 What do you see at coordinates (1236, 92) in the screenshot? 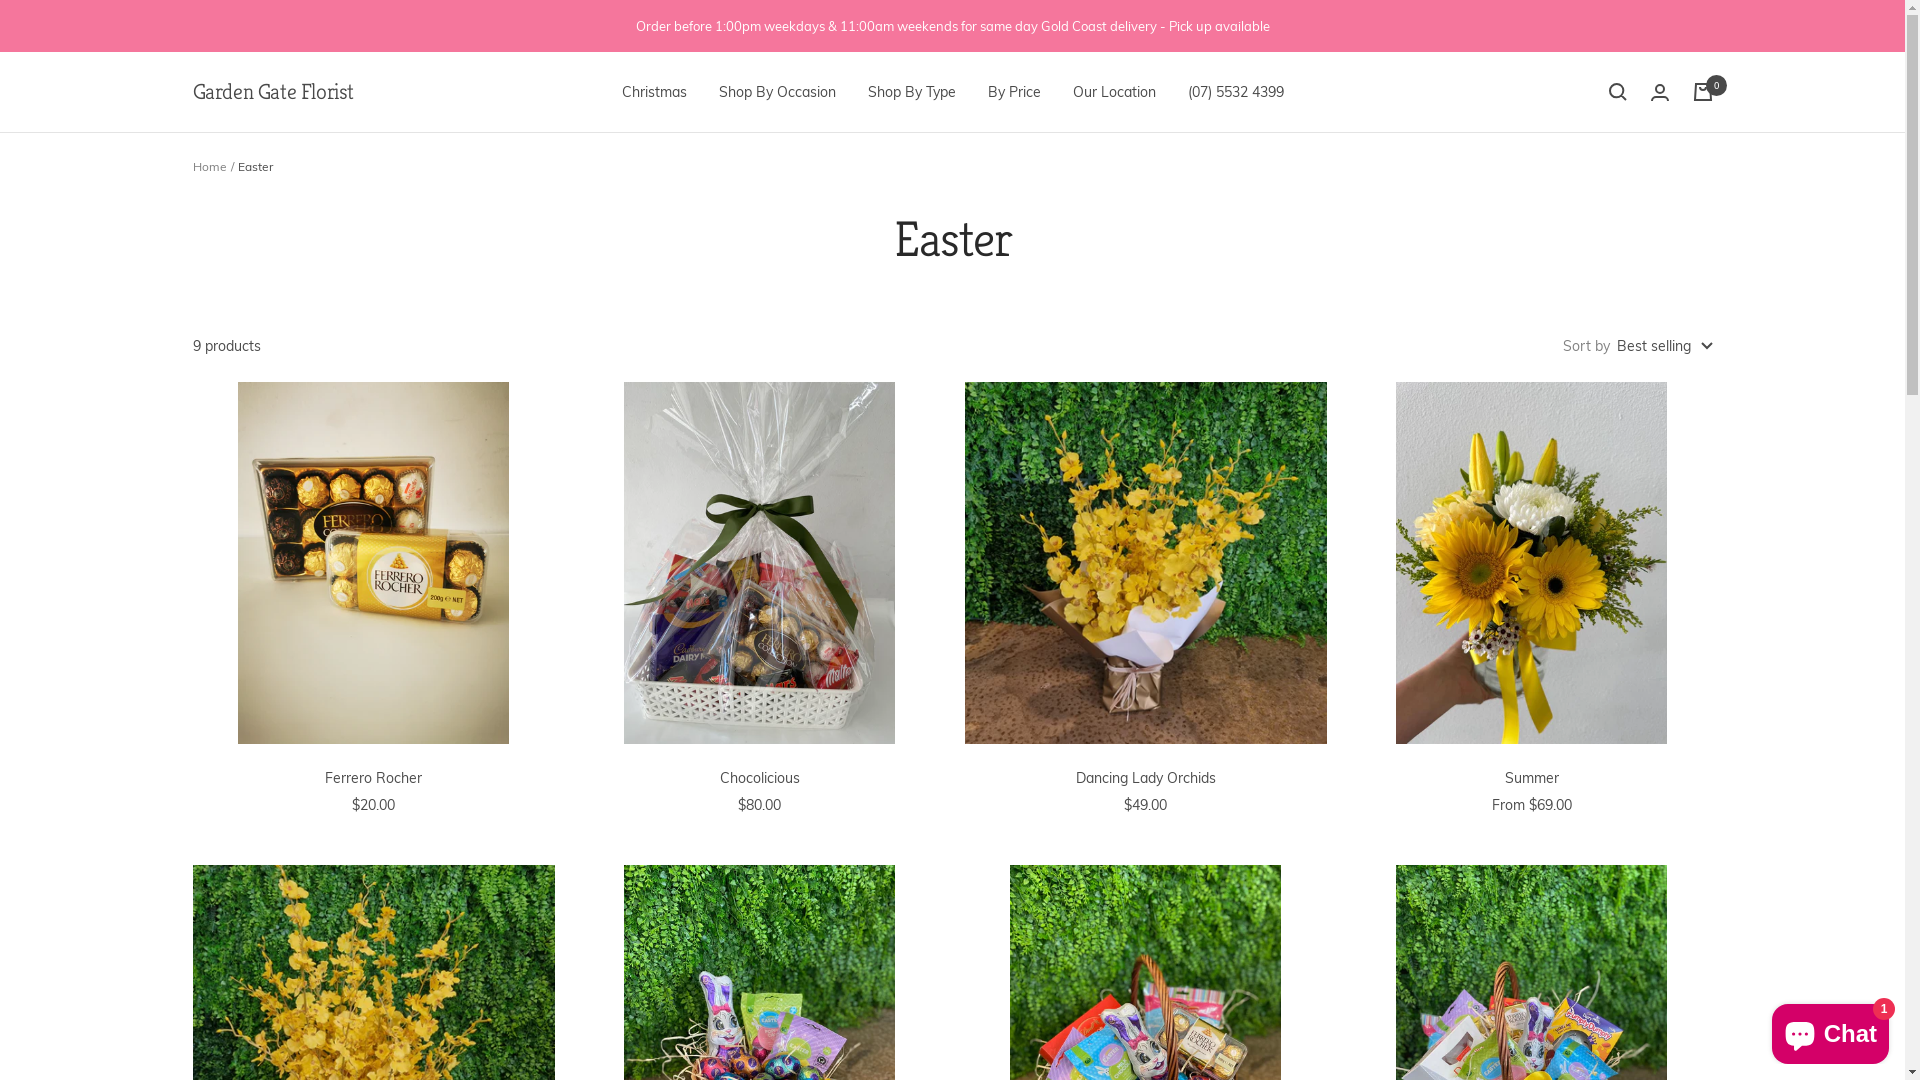
I see `(07) 5532 4399` at bounding box center [1236, 92].